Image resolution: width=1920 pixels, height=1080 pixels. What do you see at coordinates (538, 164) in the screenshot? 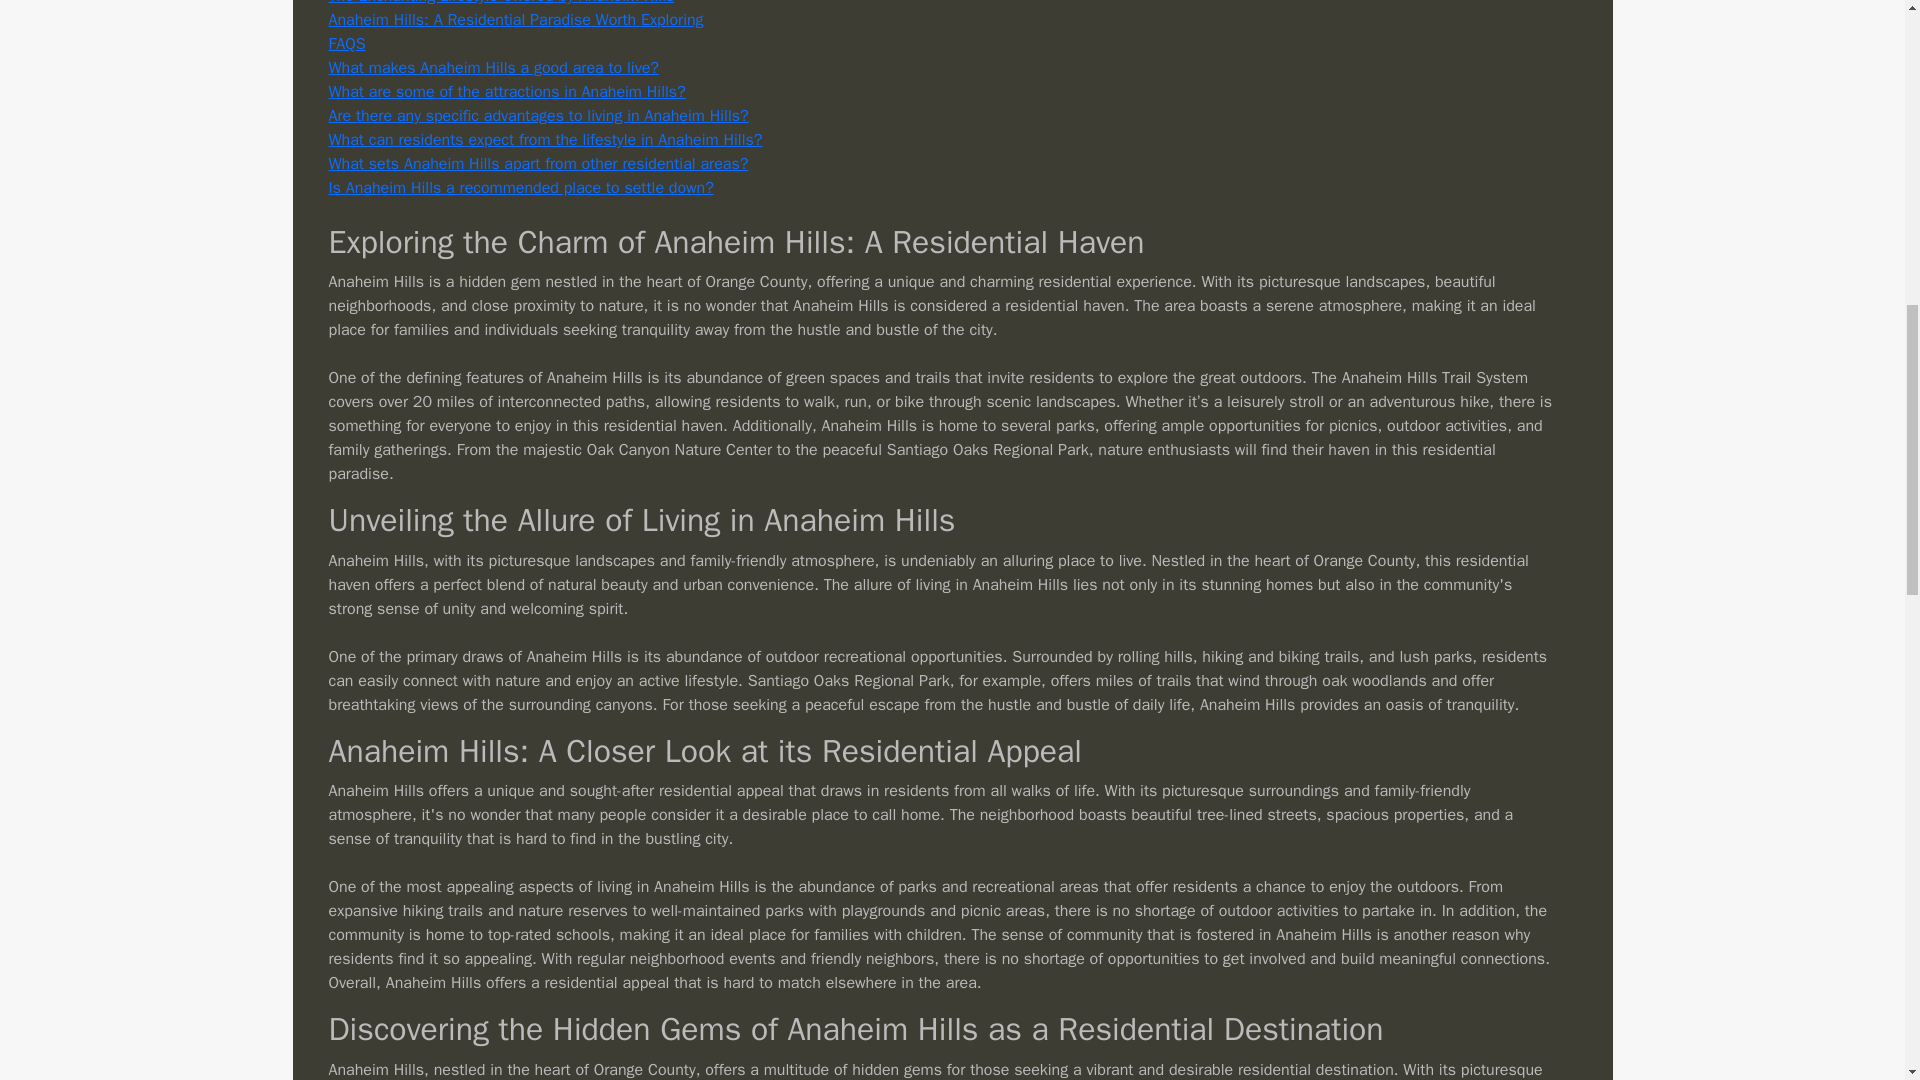
I see `What sets Anaheim Hills apart from other residential areas?` at bounding box center [538, 164].